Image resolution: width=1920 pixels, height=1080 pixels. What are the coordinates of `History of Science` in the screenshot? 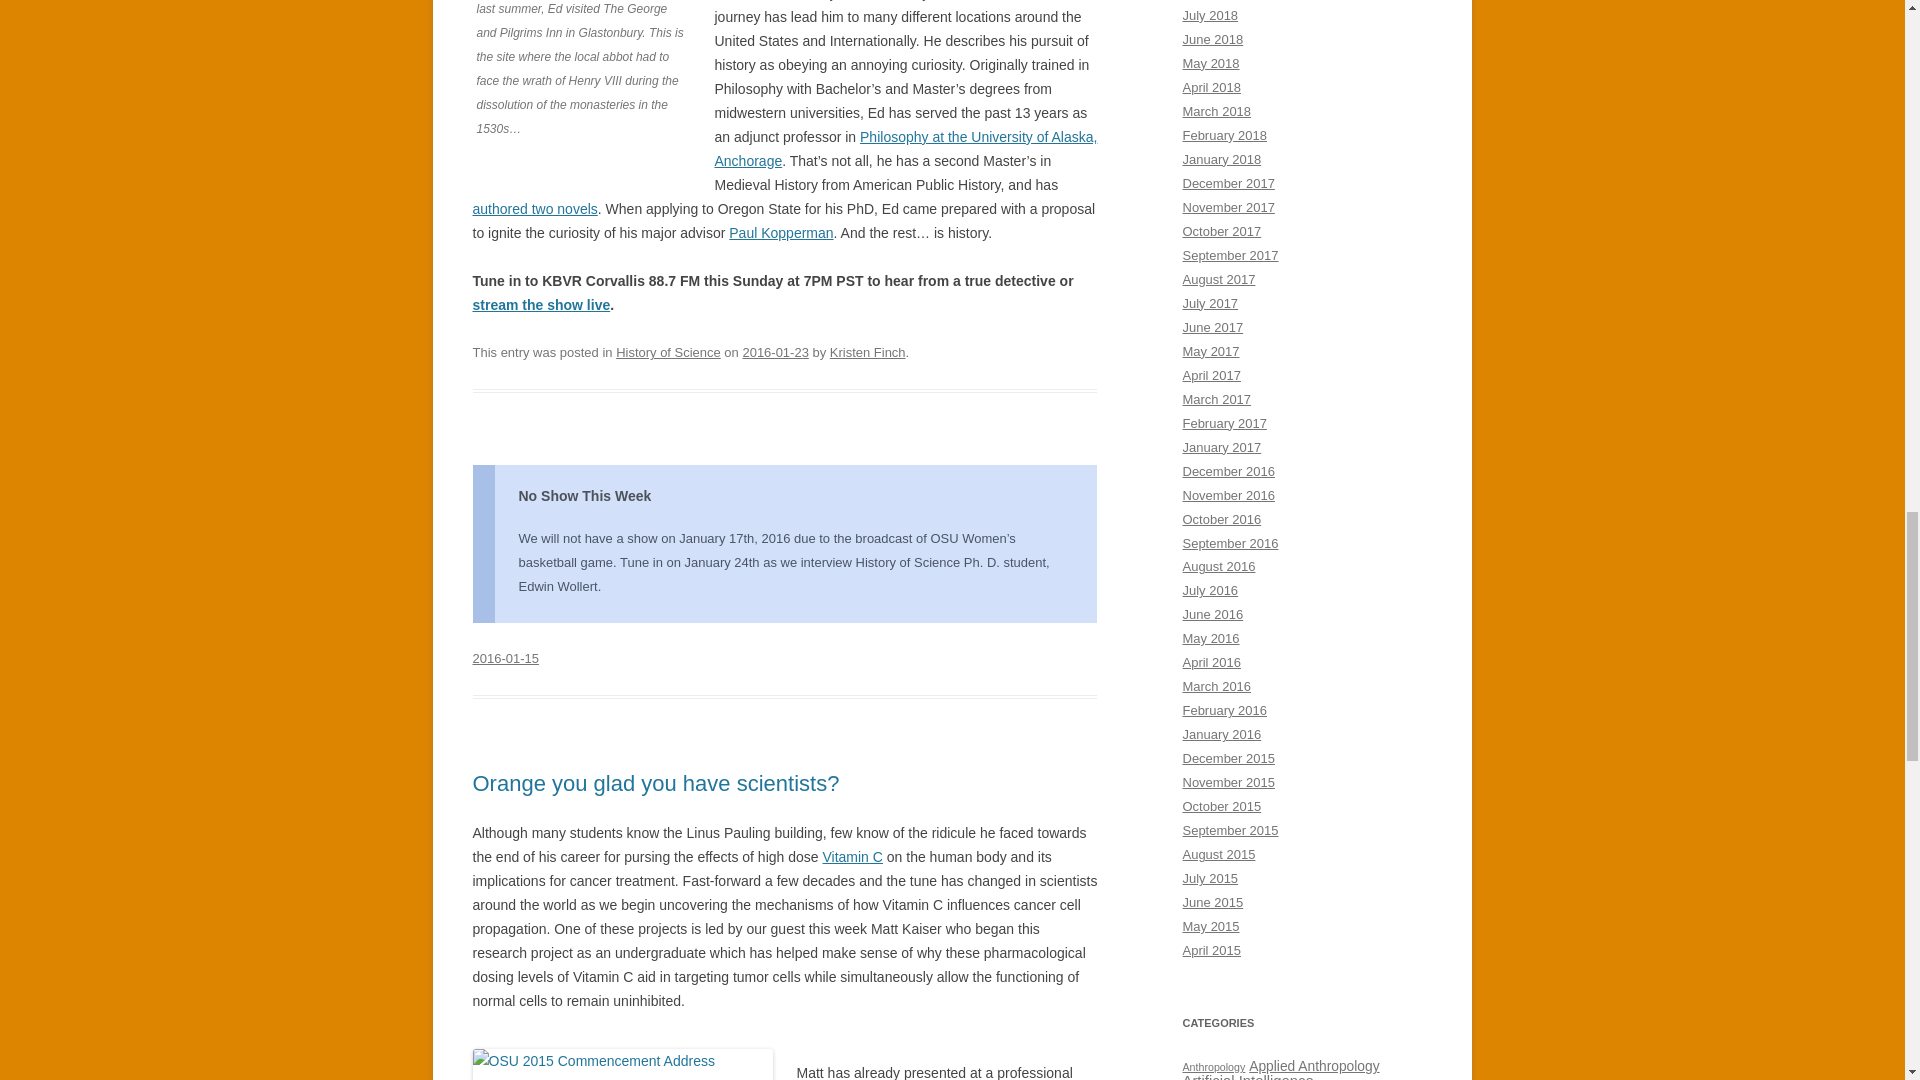 It's located at (668, 352).